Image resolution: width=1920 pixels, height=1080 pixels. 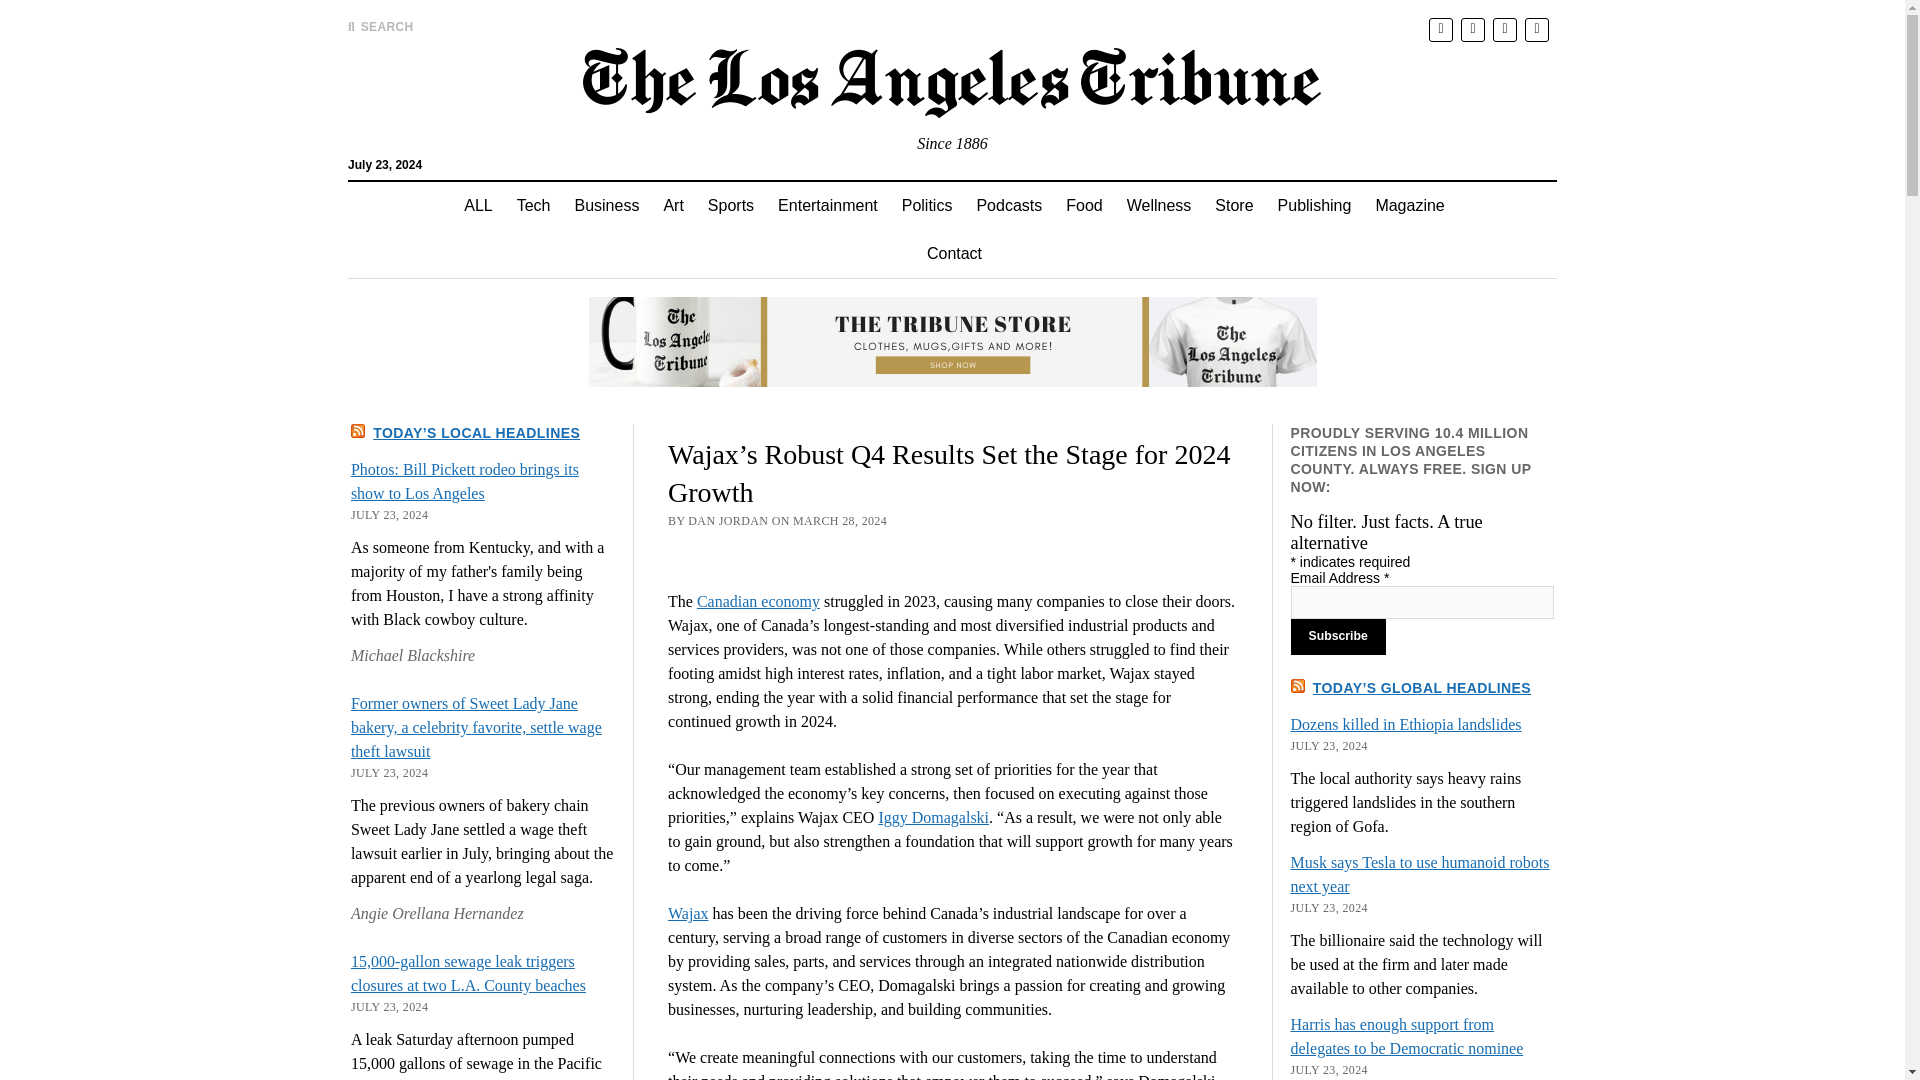 What do you see at coordinates (533, 206) in the screenshot?
I see `Tech` at bounding box center [533, 206].